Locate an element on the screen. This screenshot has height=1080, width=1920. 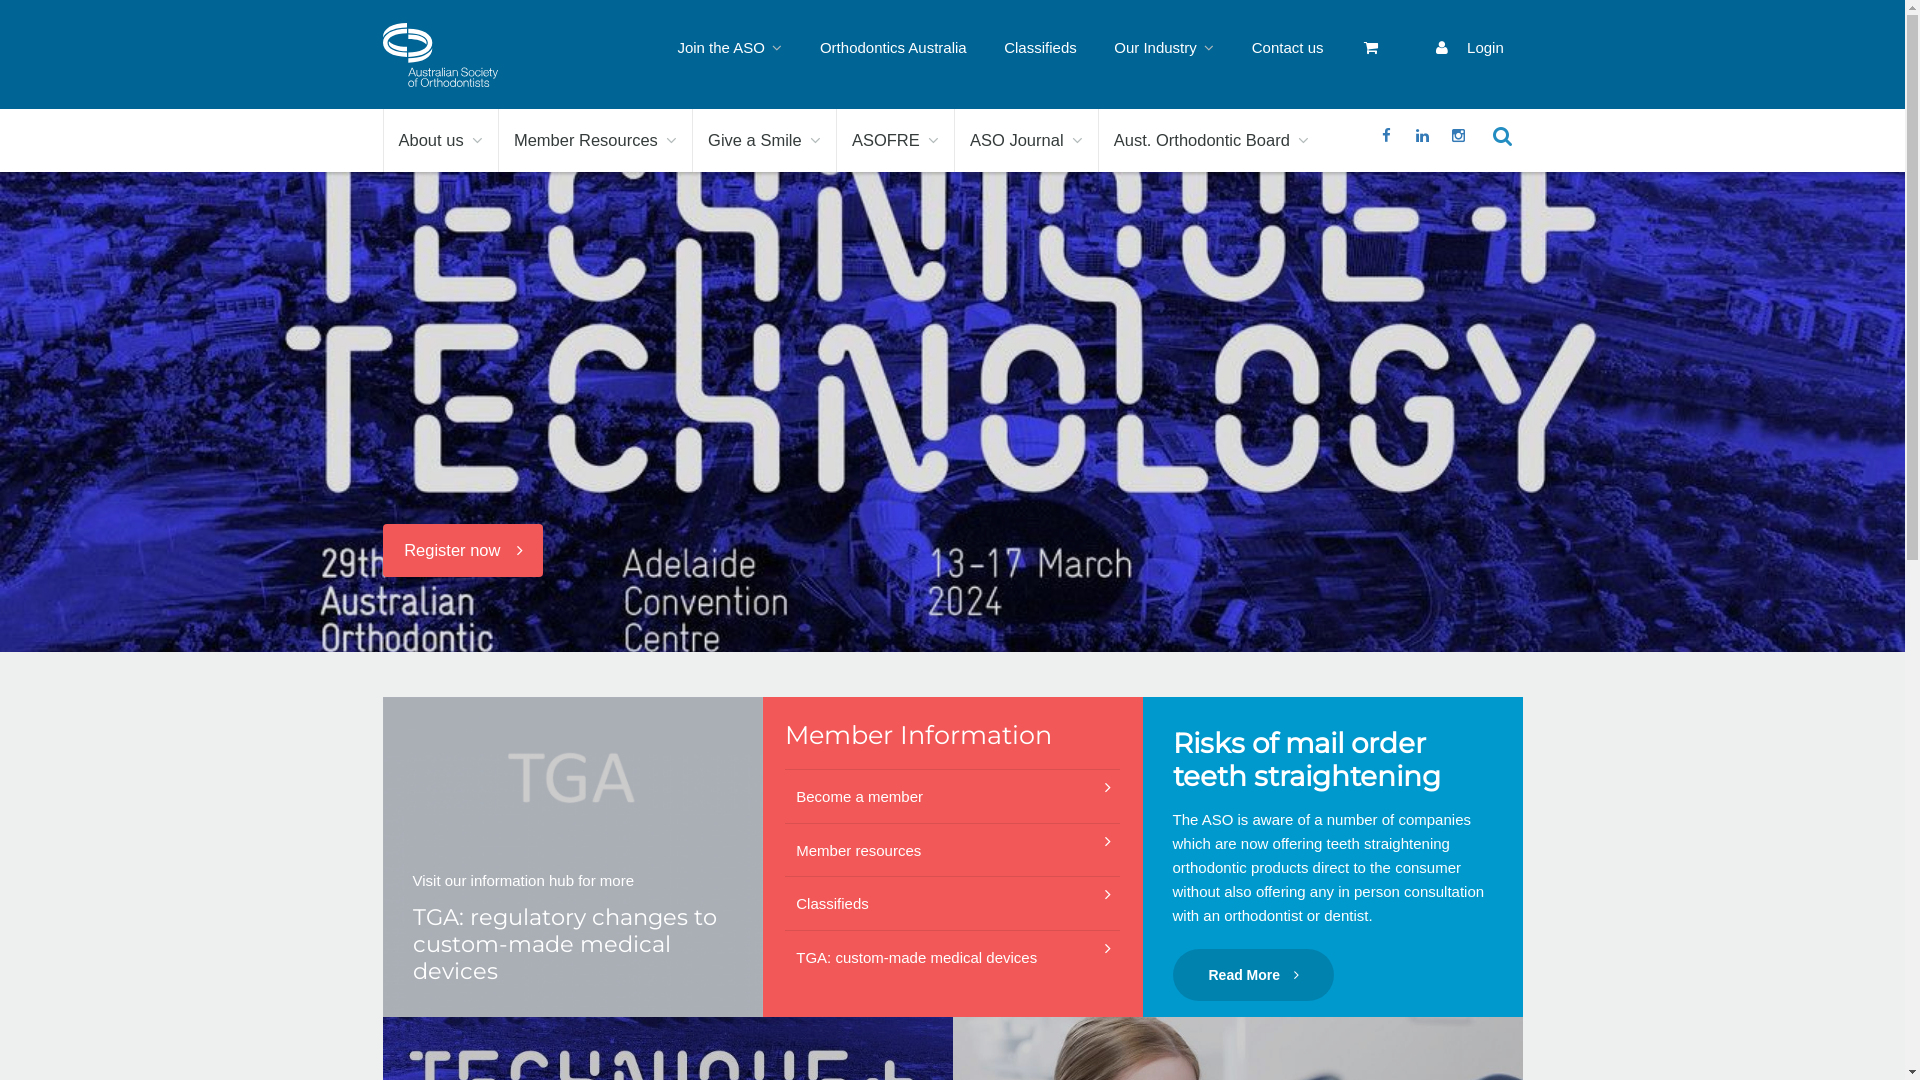
Member resources is located at coordinates (952, 850).